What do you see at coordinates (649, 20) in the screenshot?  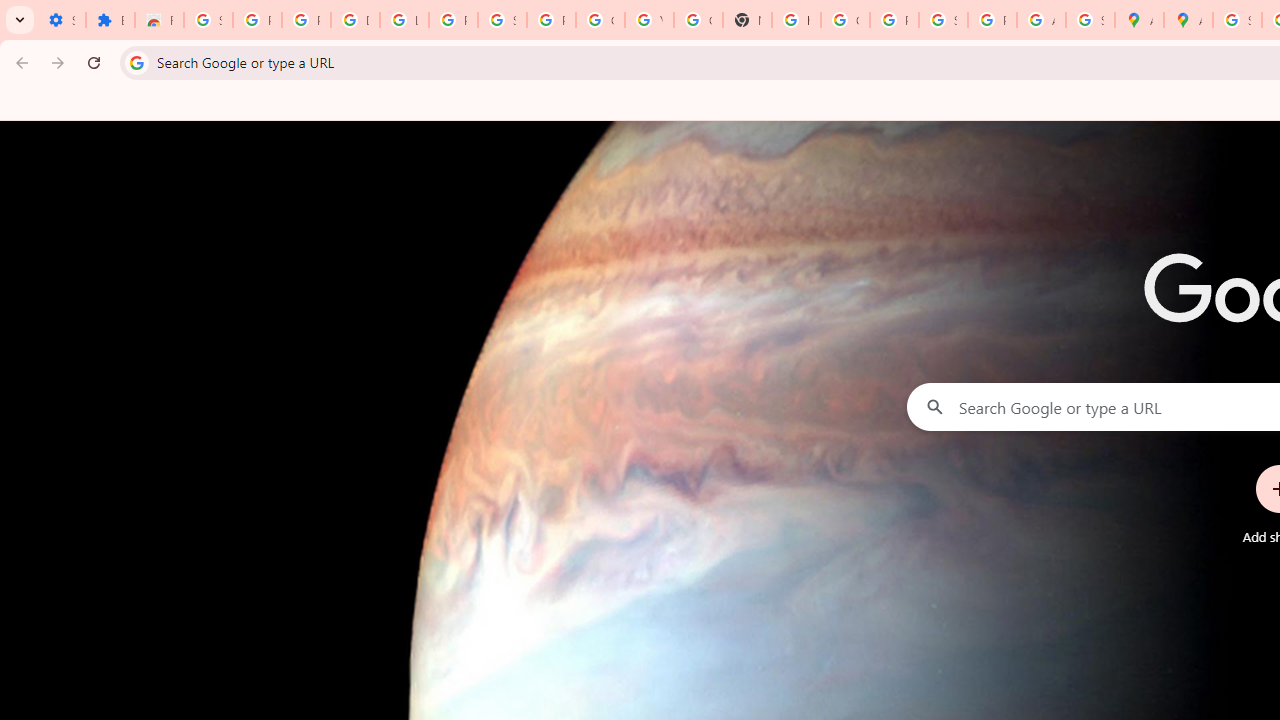 I see `YouTube` at bounding box center [649, 20].